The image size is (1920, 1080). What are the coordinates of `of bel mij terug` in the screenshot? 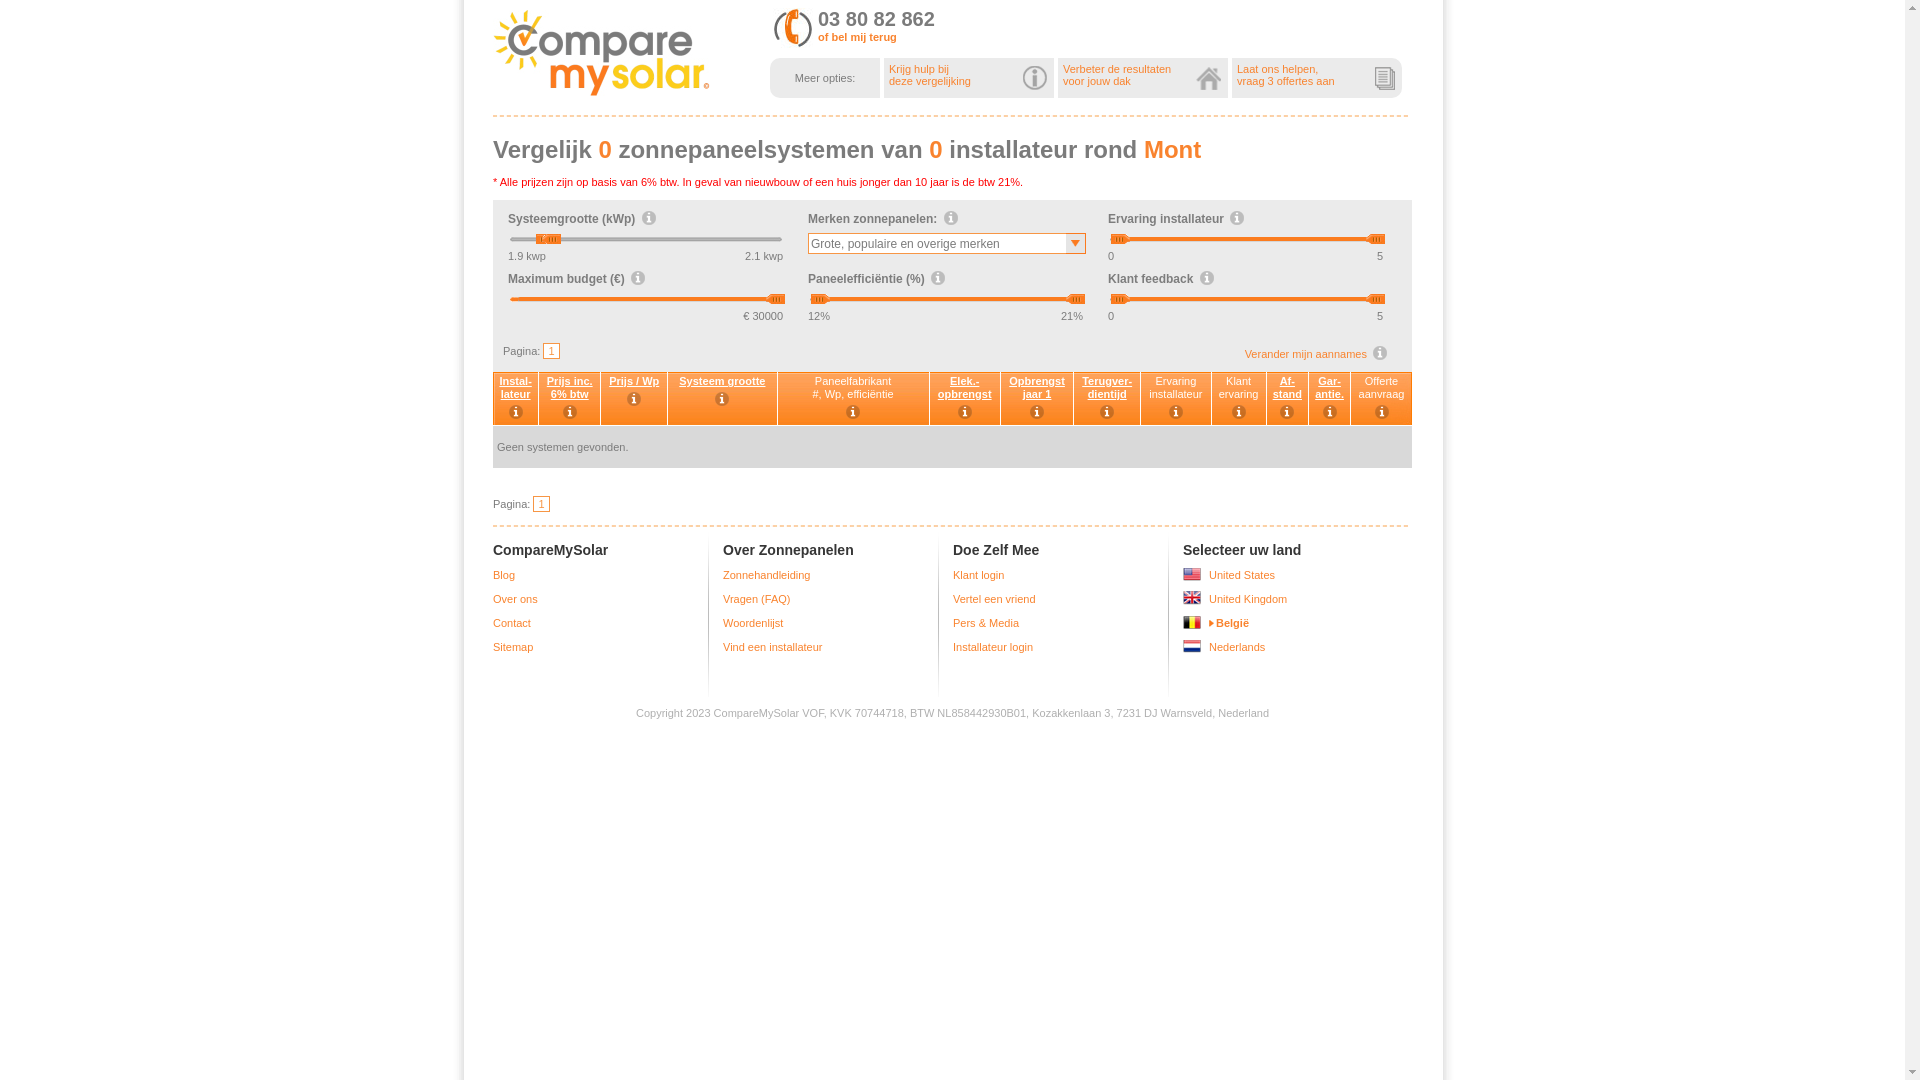 It's located at (858, 37).